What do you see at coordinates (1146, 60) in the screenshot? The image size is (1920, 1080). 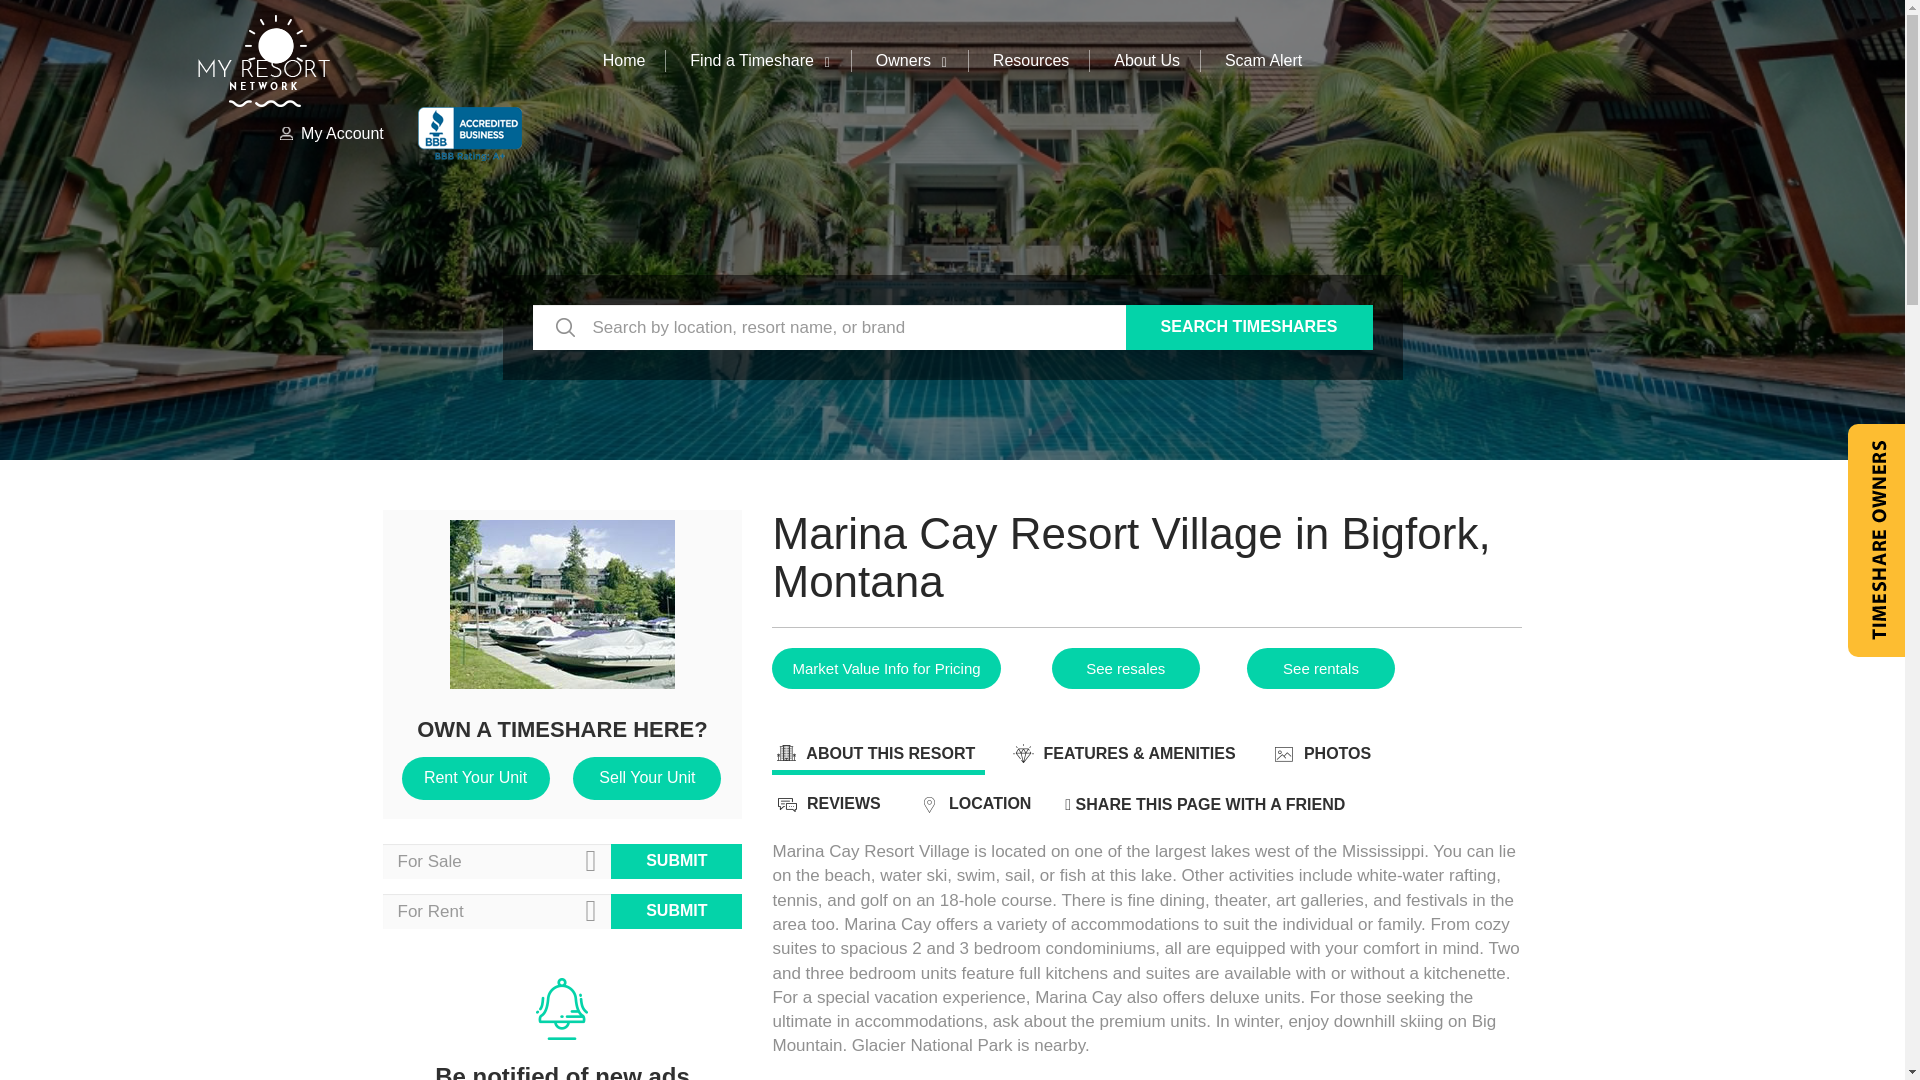 I see `About Us` at bounding box center [1146, 60].